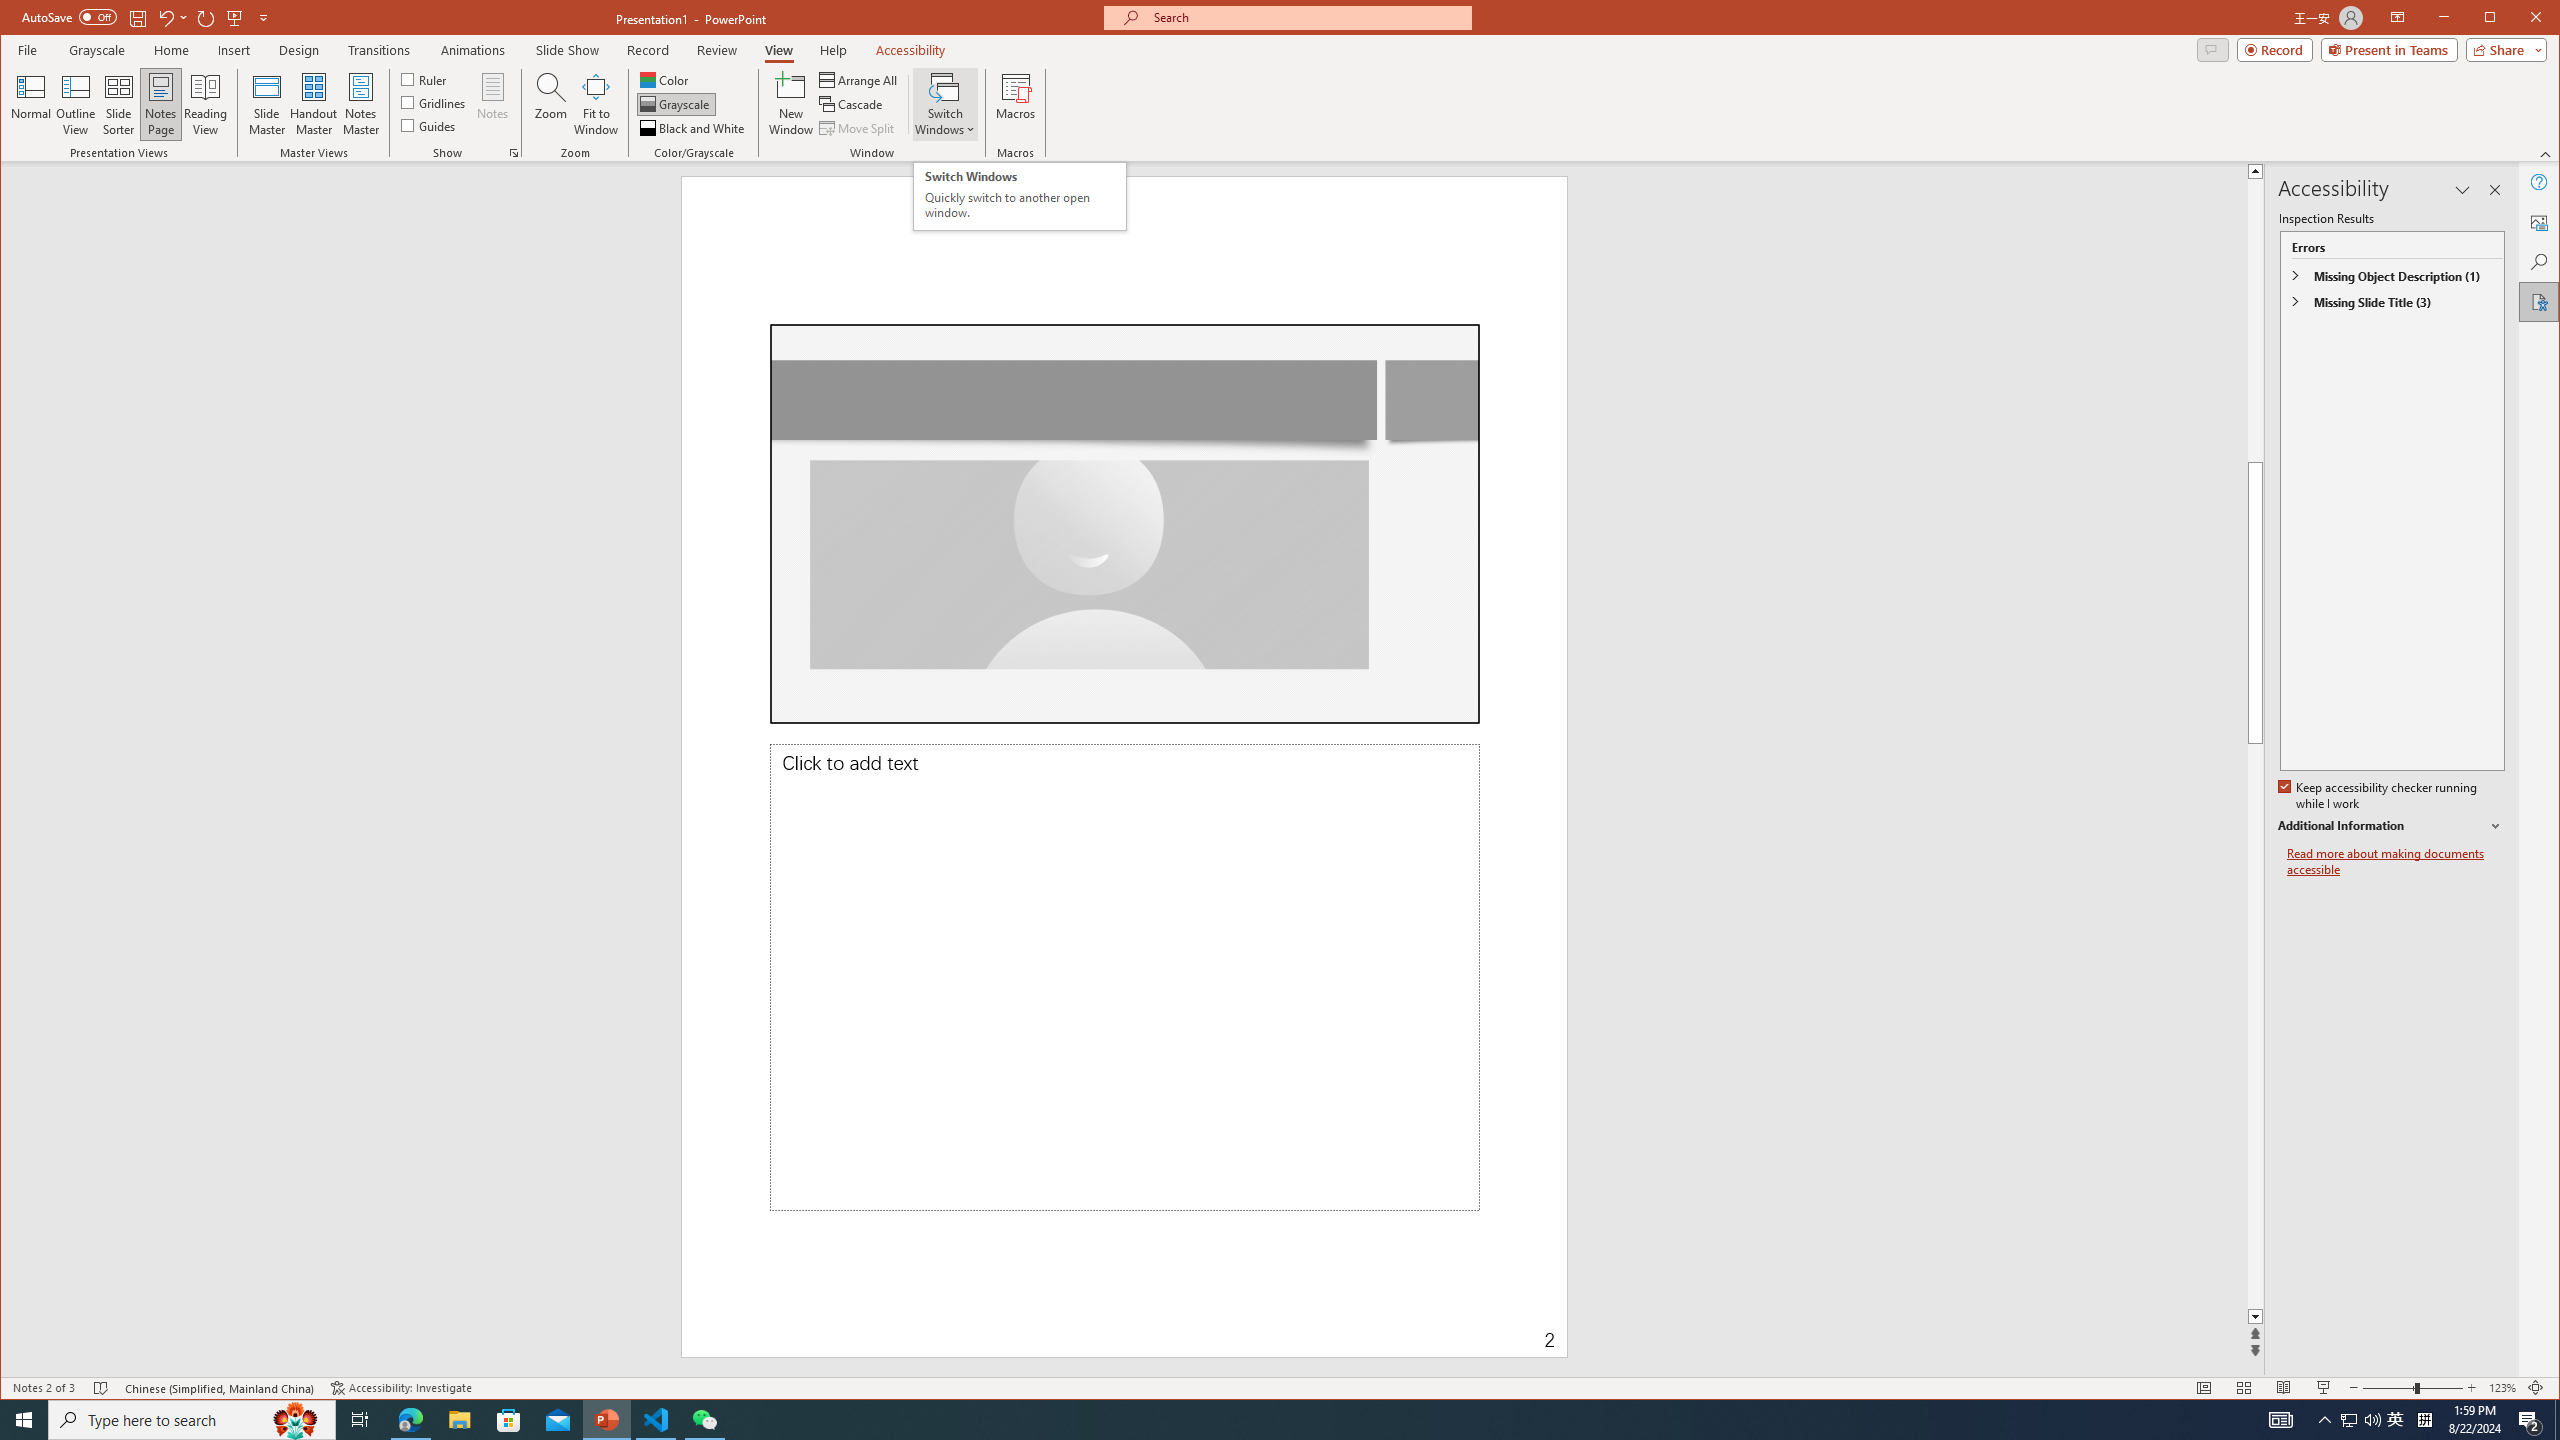 This screenshot has height=1440, width=2560. I want to click on Outline View, so click(75, 104).